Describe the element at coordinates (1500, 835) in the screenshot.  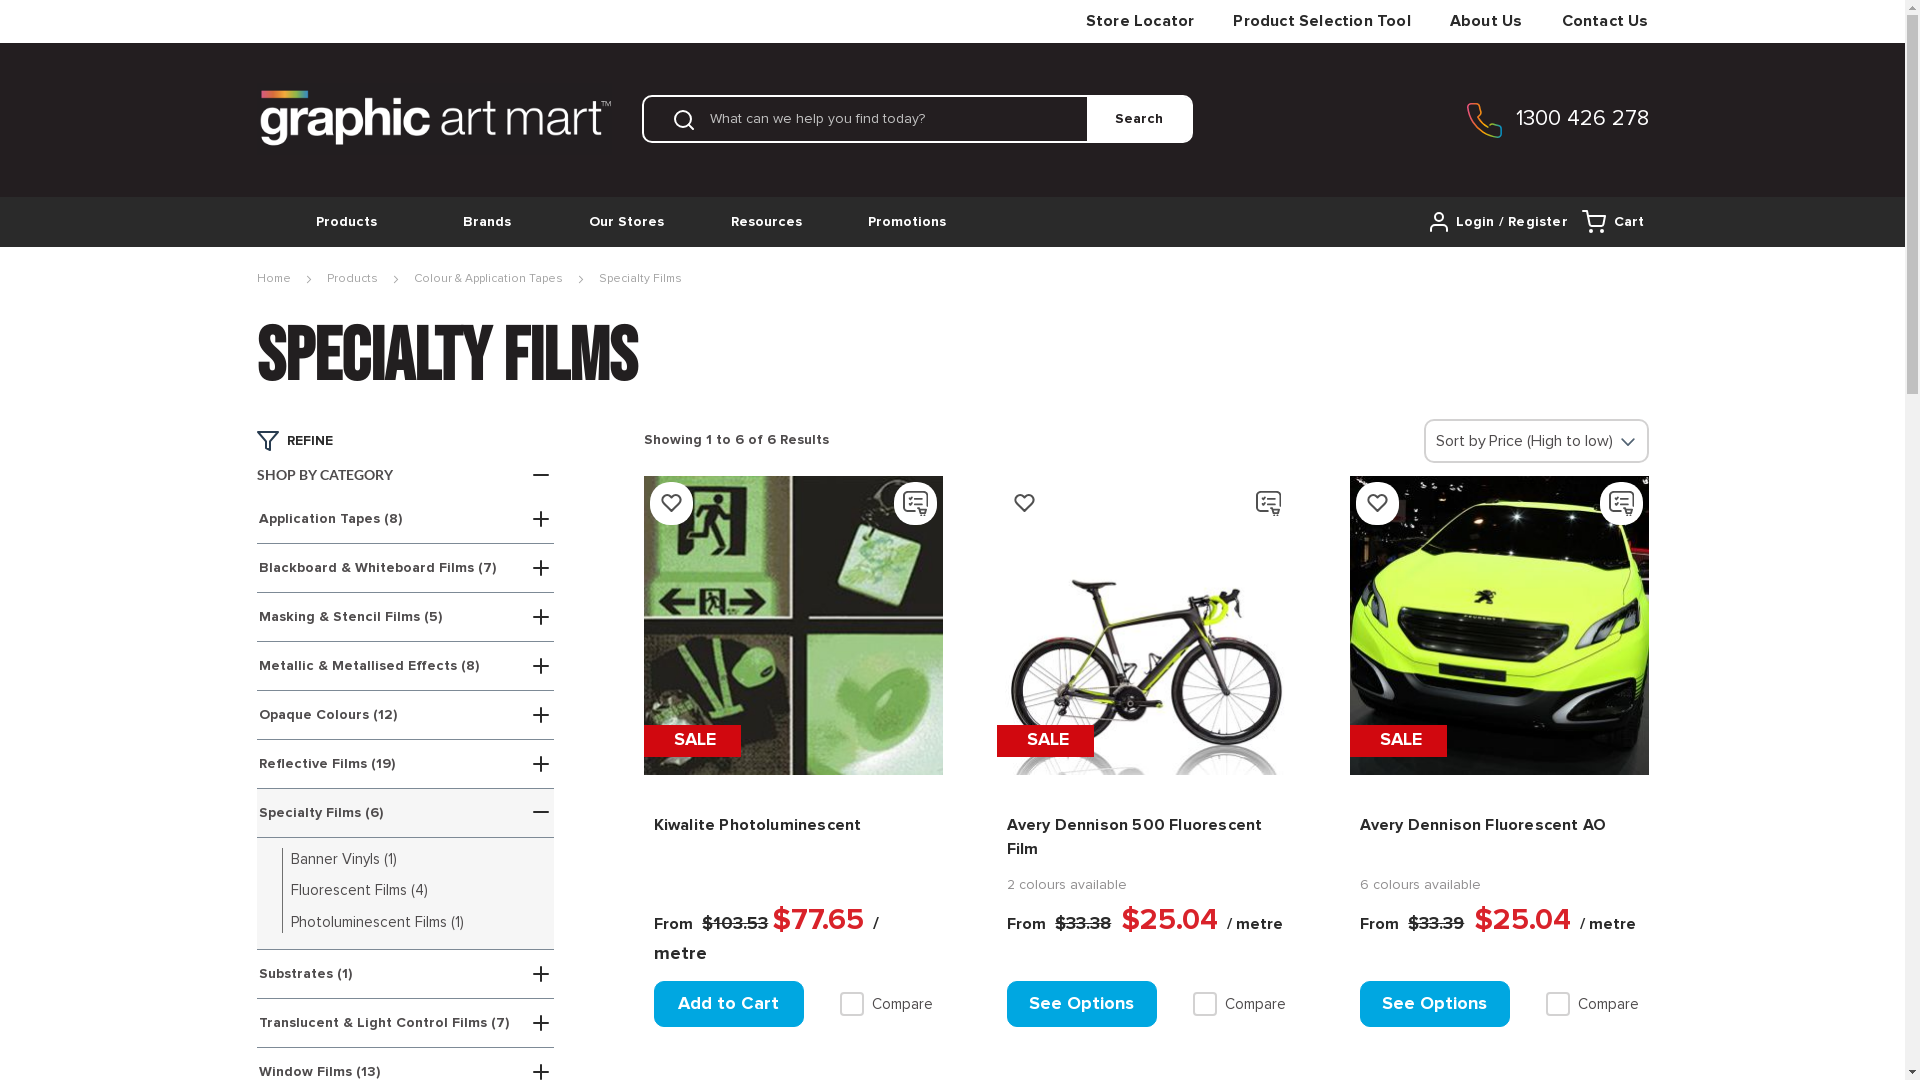
I see `Avery Dennison Fluorescent AO` at that location.